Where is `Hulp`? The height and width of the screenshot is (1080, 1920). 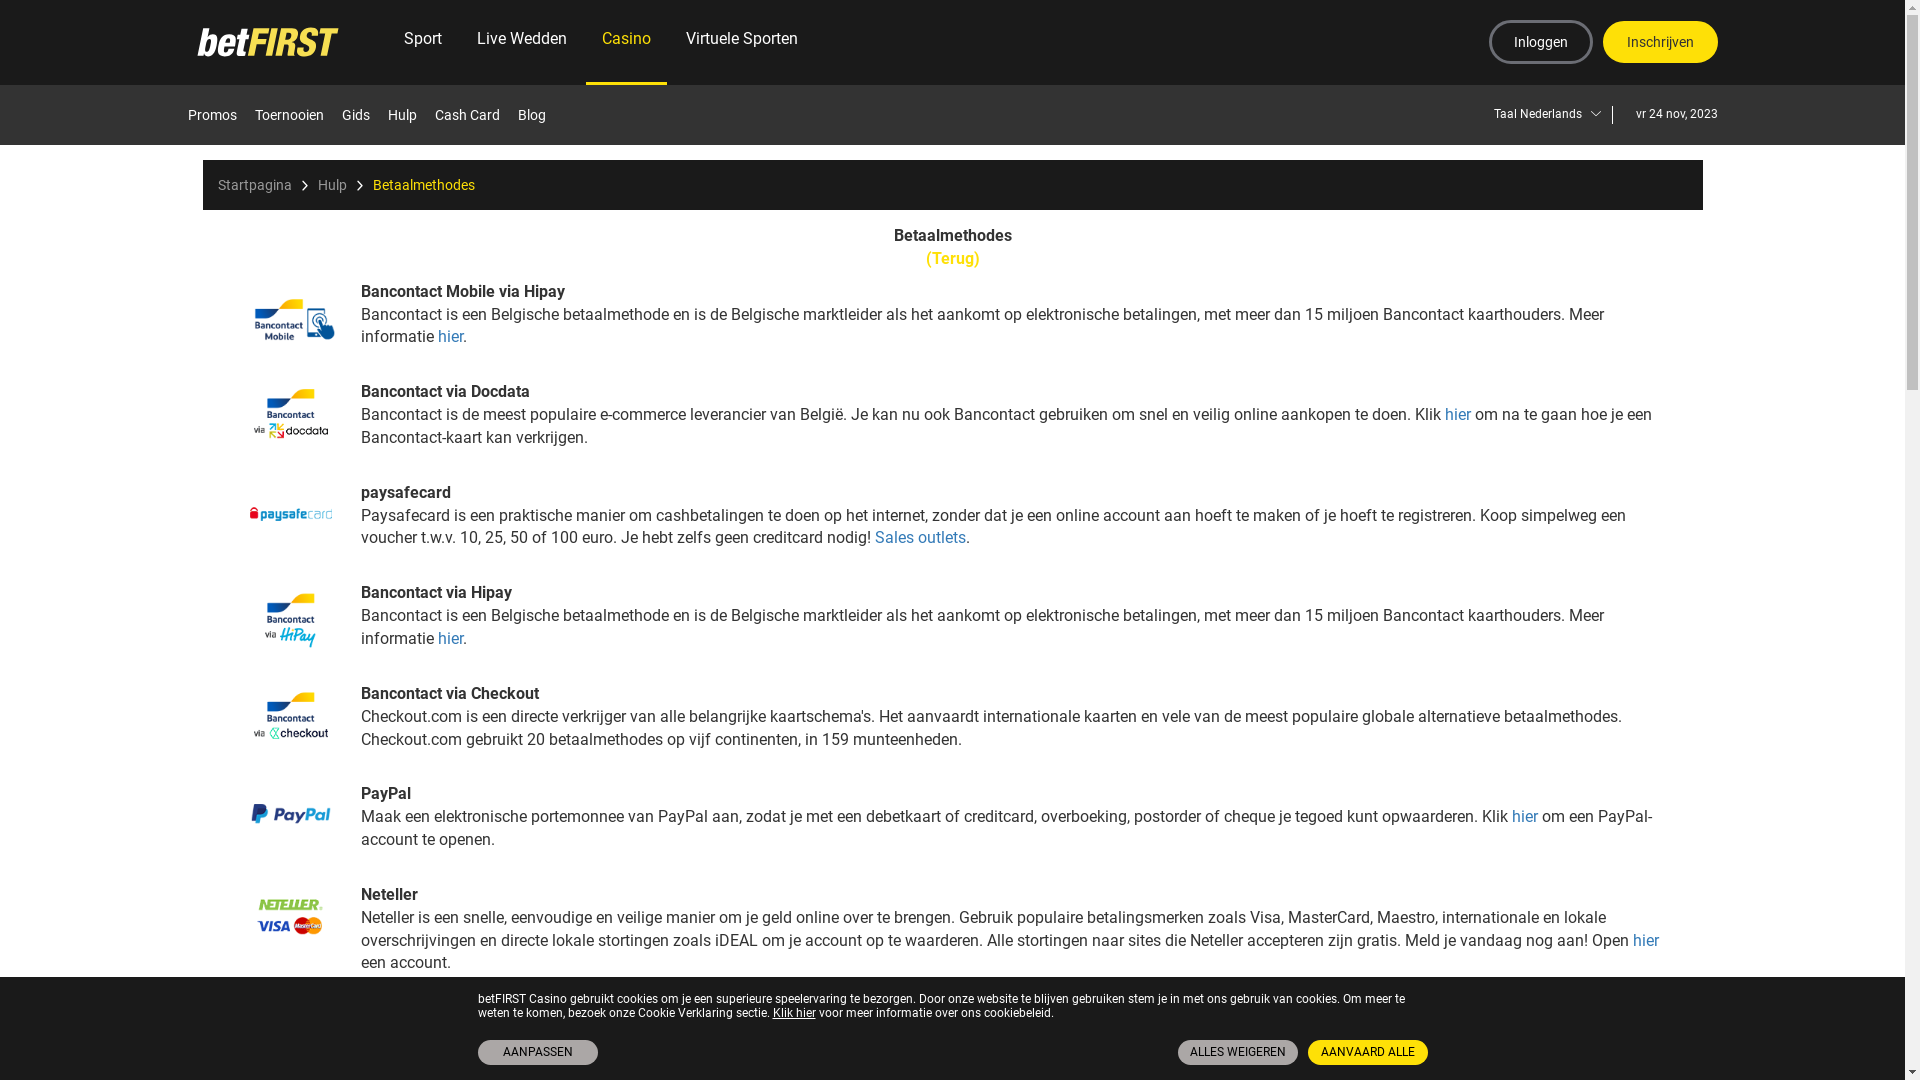 Hulp is located at coordinates (332, 185).